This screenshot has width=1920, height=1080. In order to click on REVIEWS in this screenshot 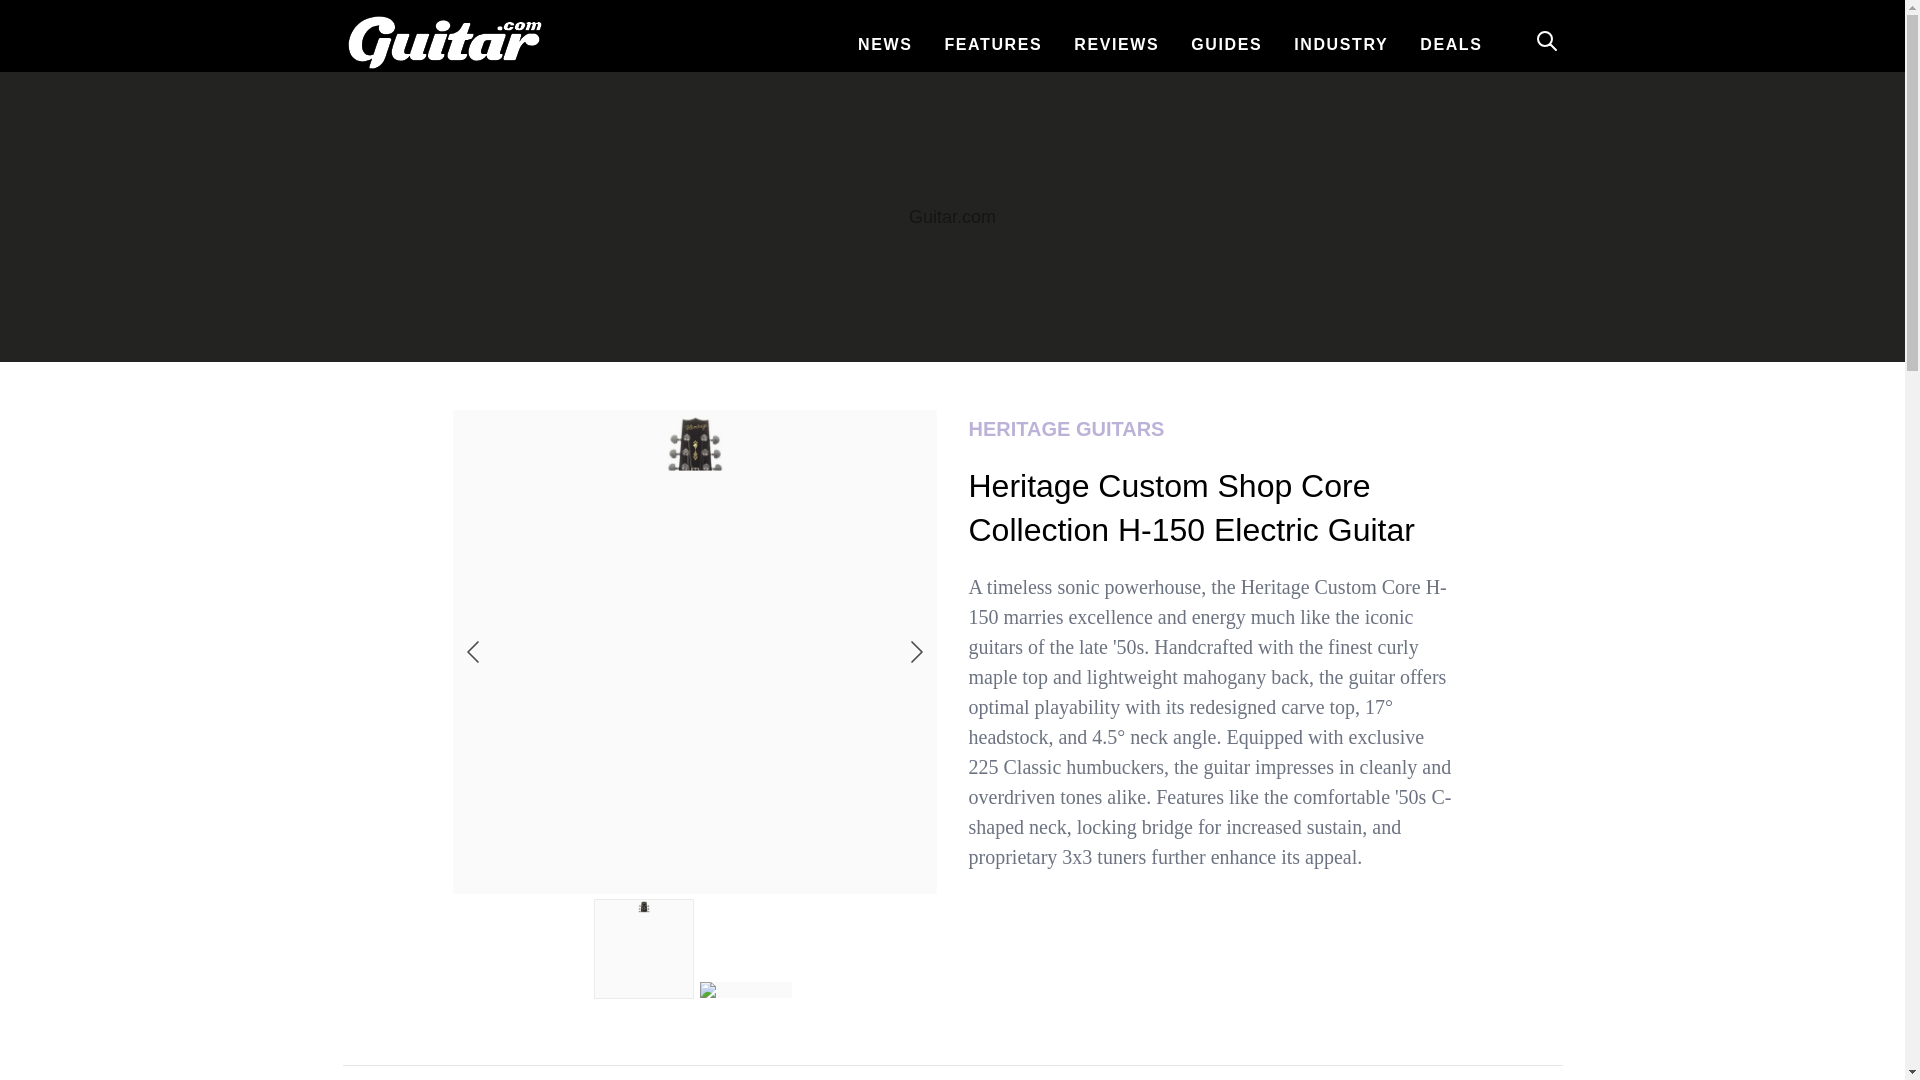, I will do `click(1116, 44)`.